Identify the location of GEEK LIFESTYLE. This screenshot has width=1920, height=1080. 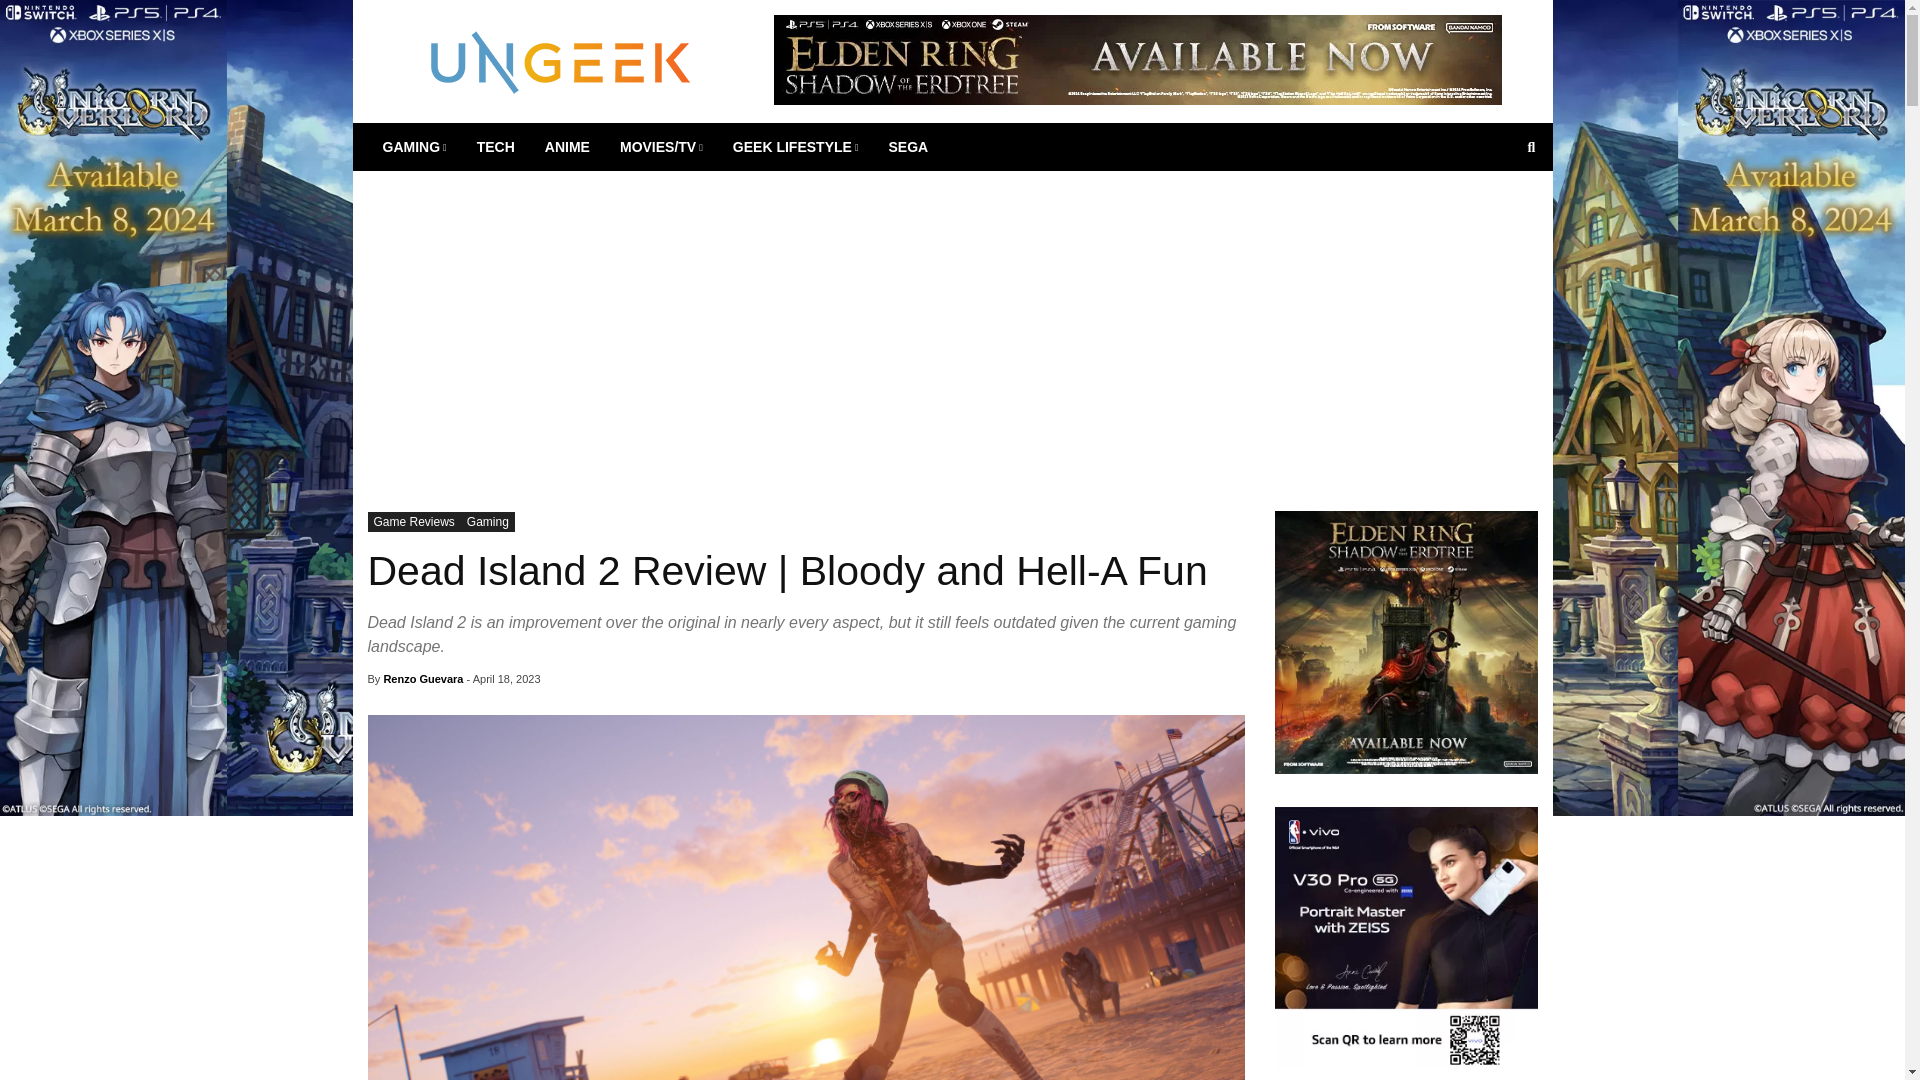
(796, 146).